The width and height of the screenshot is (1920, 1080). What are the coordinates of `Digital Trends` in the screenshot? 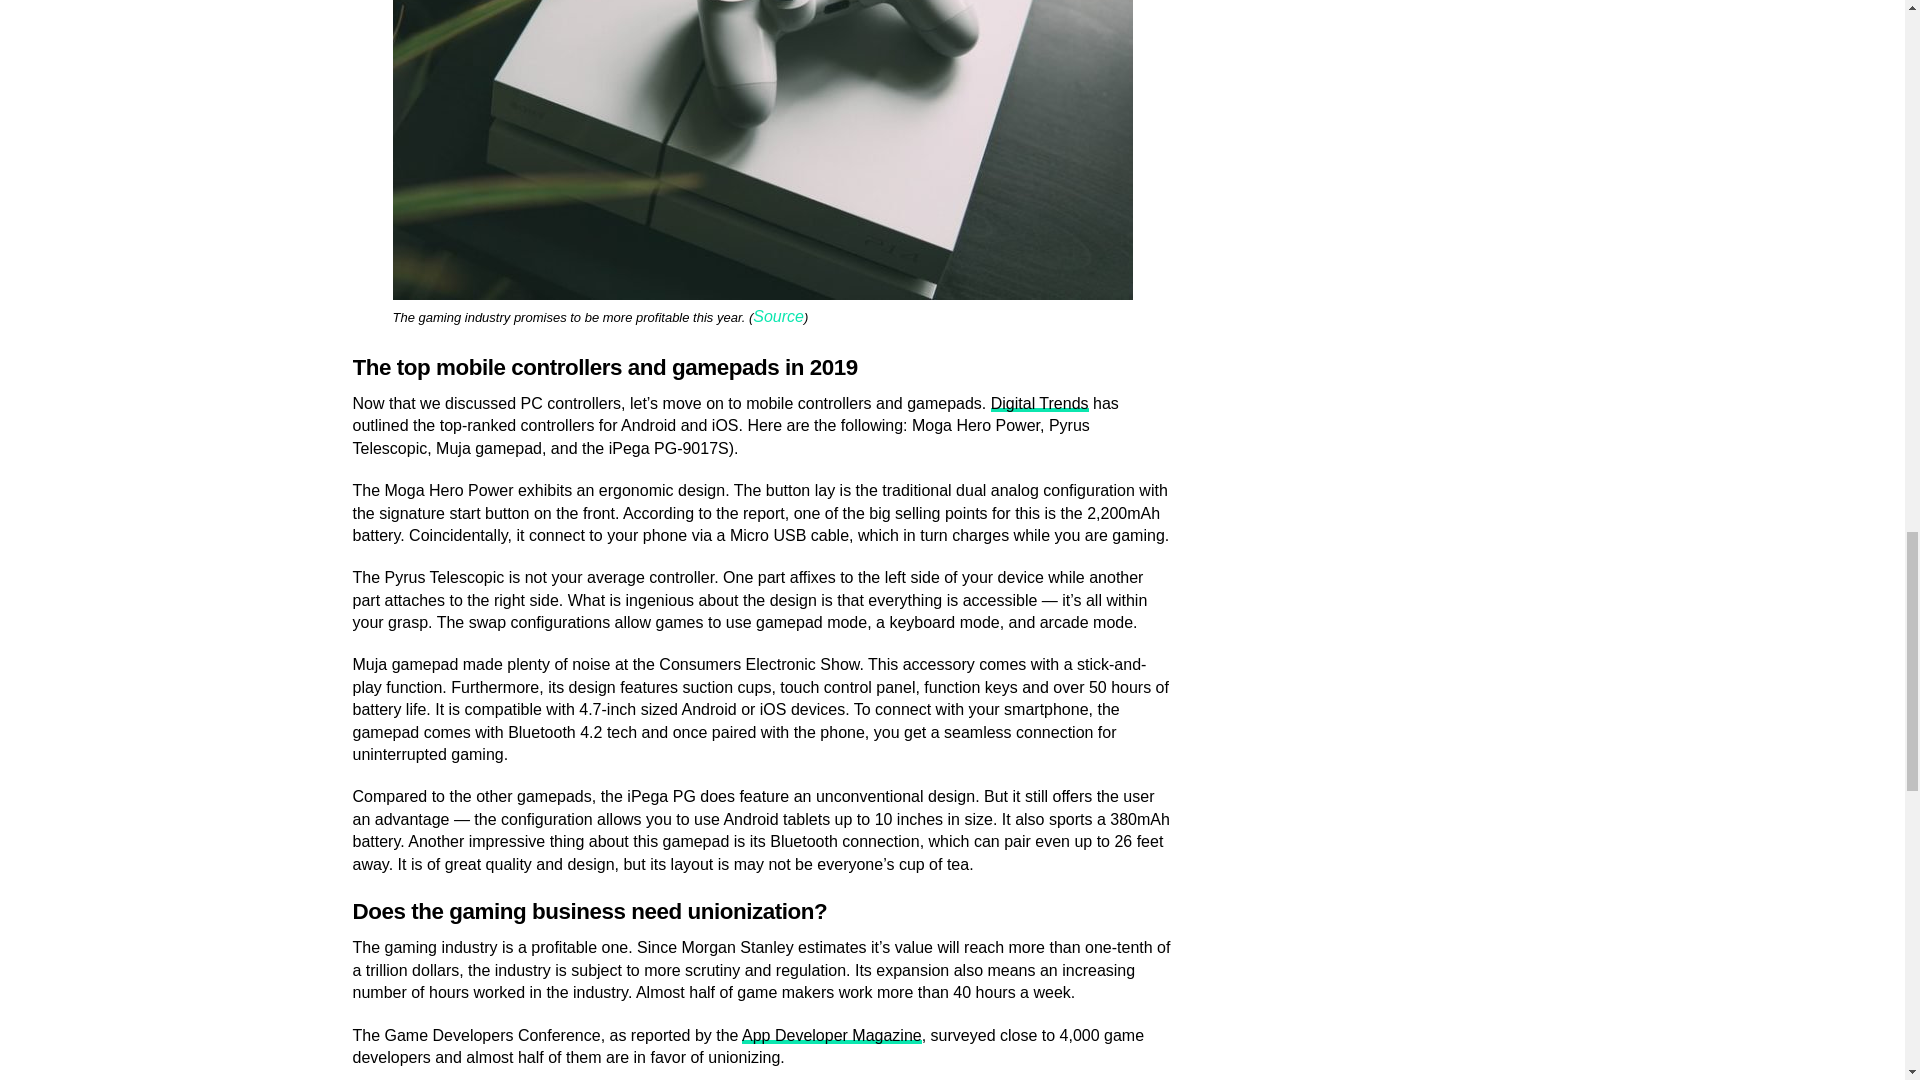 It's located at (1039, 403).